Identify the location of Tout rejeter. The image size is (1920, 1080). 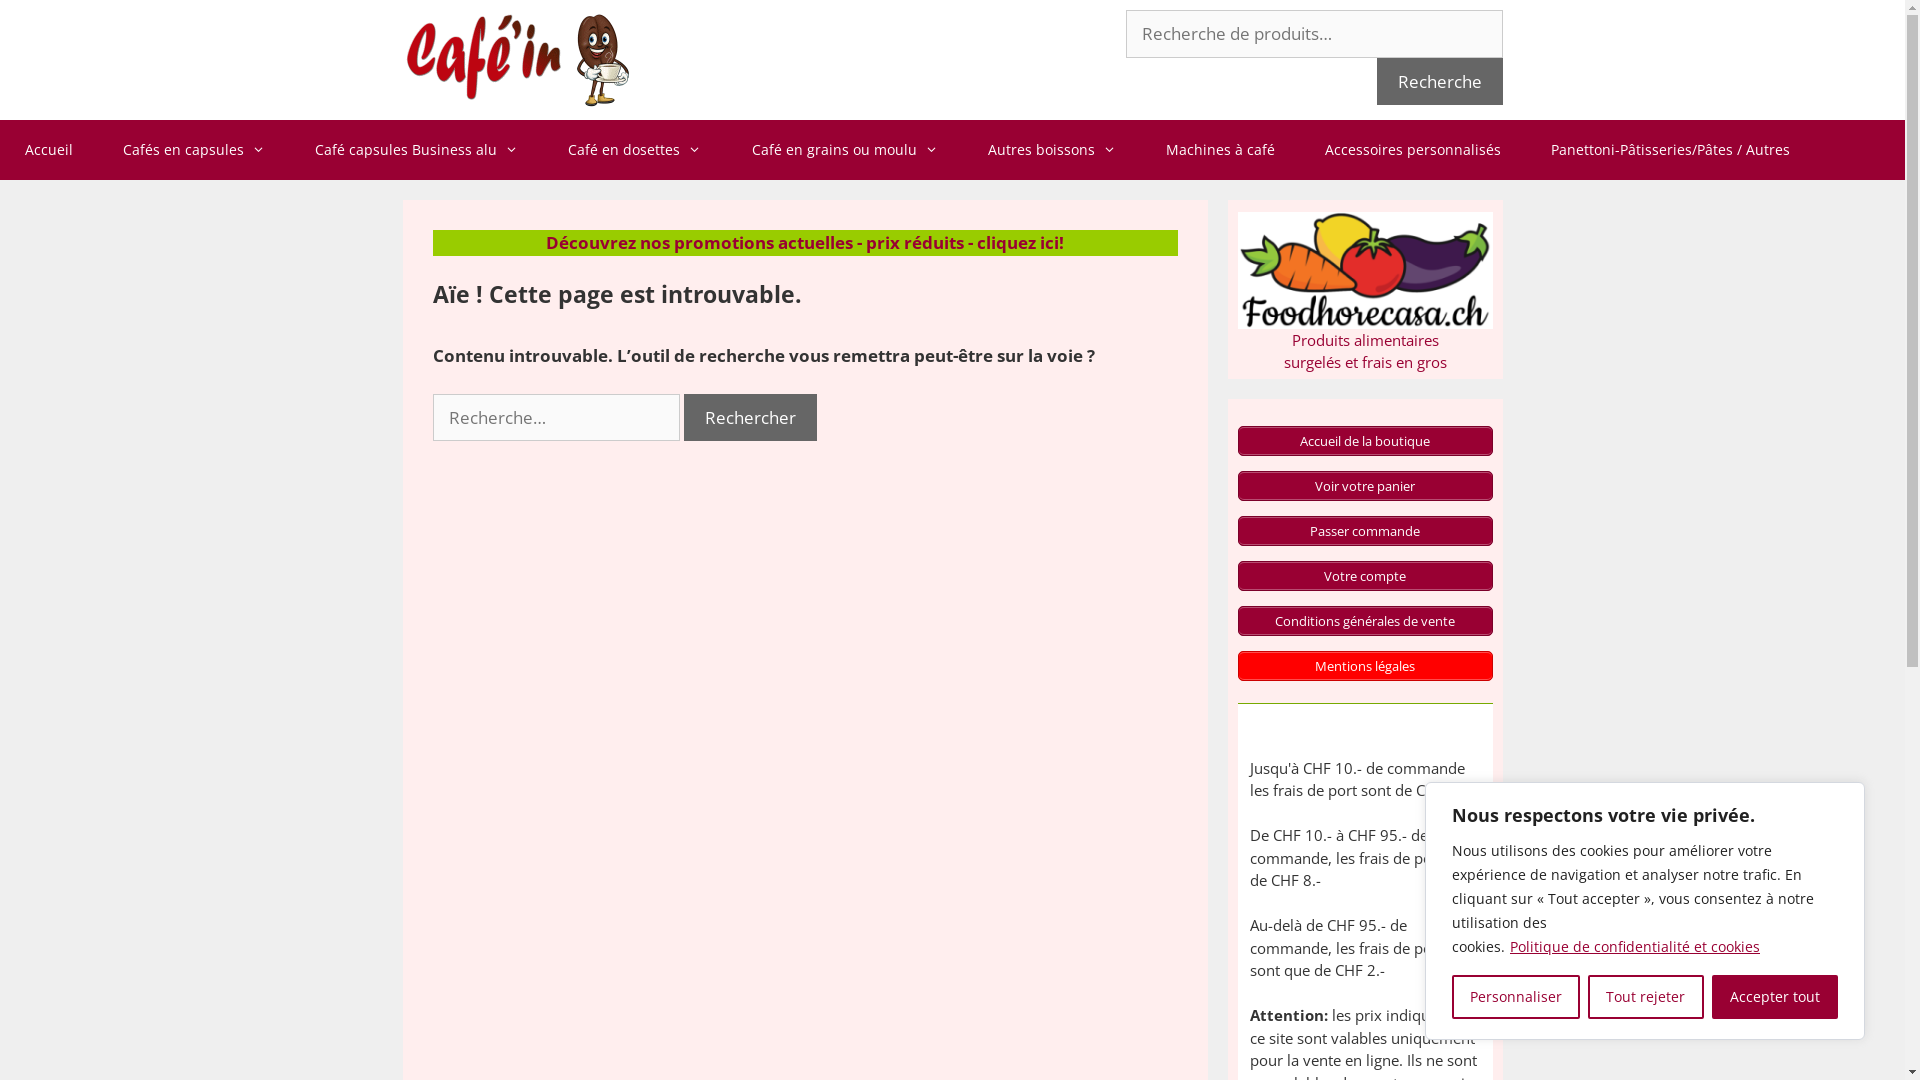
(1646, 997).